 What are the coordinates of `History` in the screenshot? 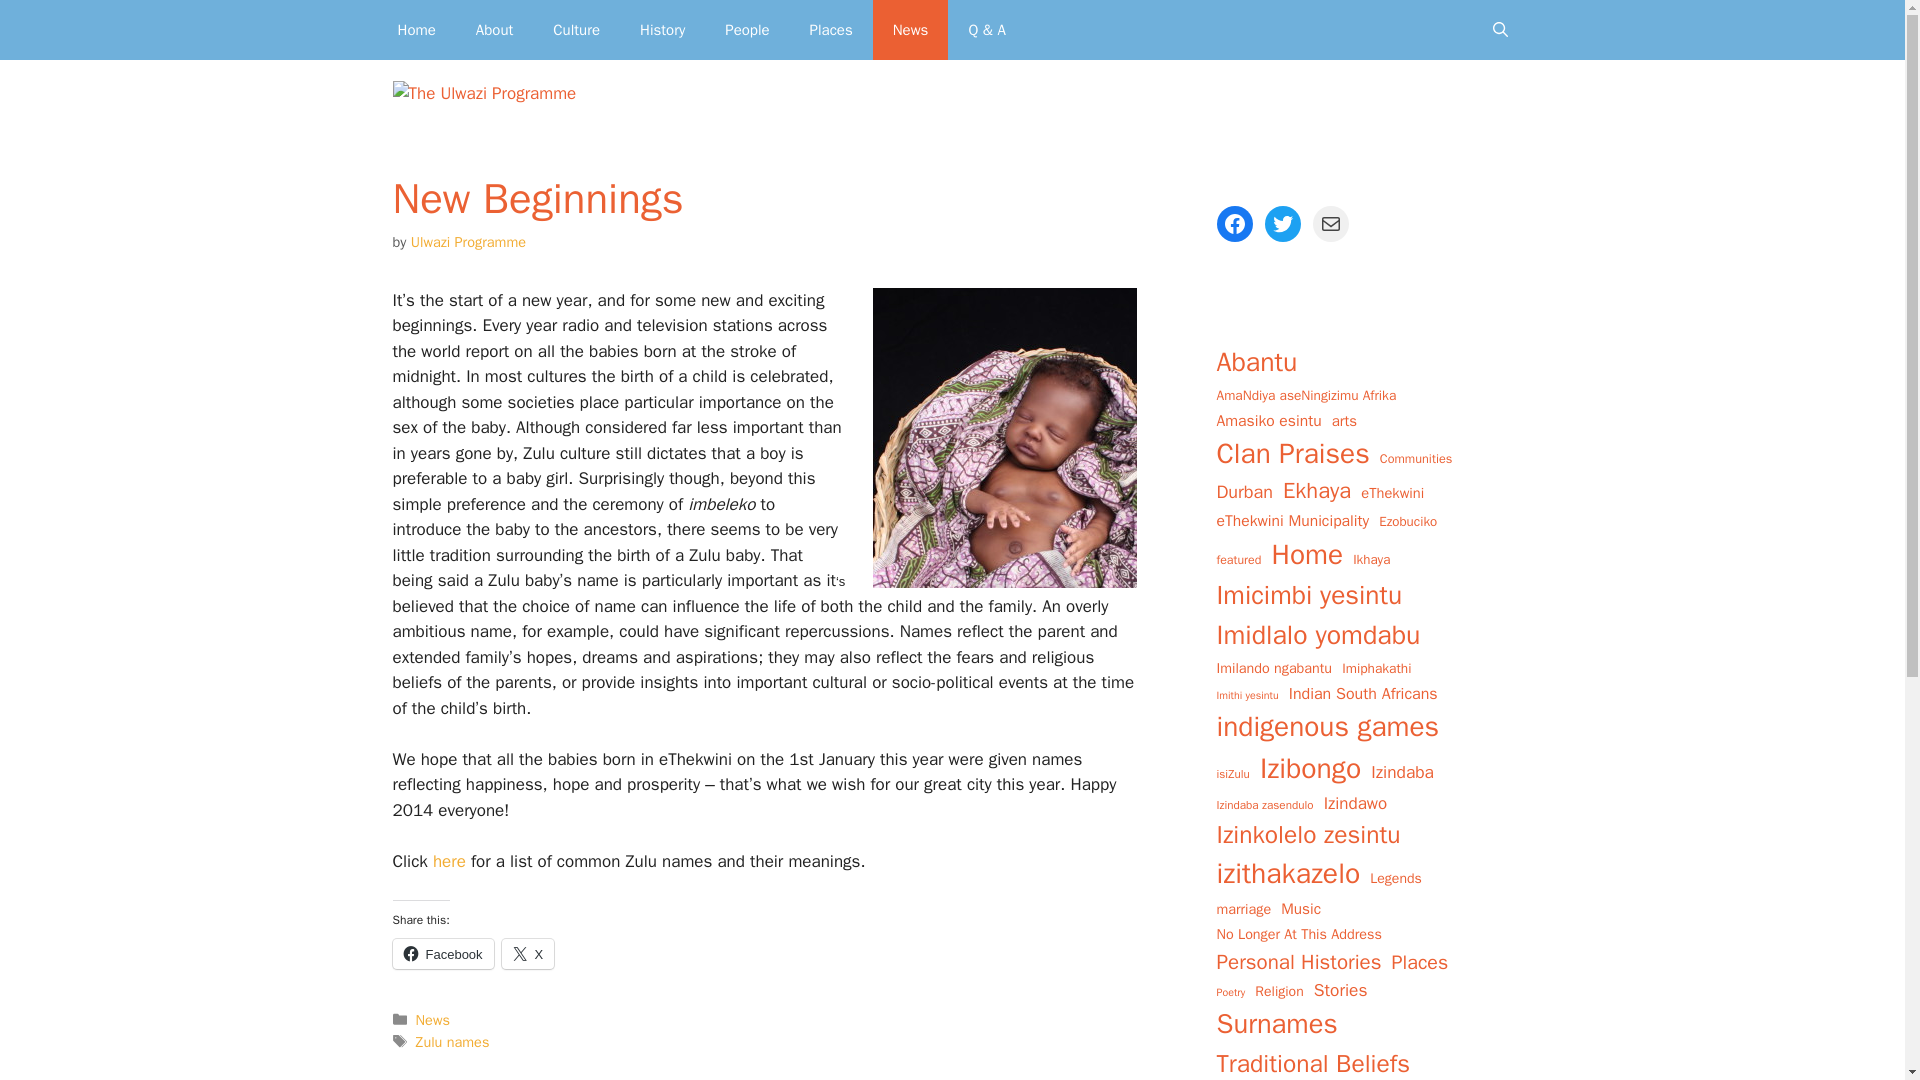 It's located at (662, 30).